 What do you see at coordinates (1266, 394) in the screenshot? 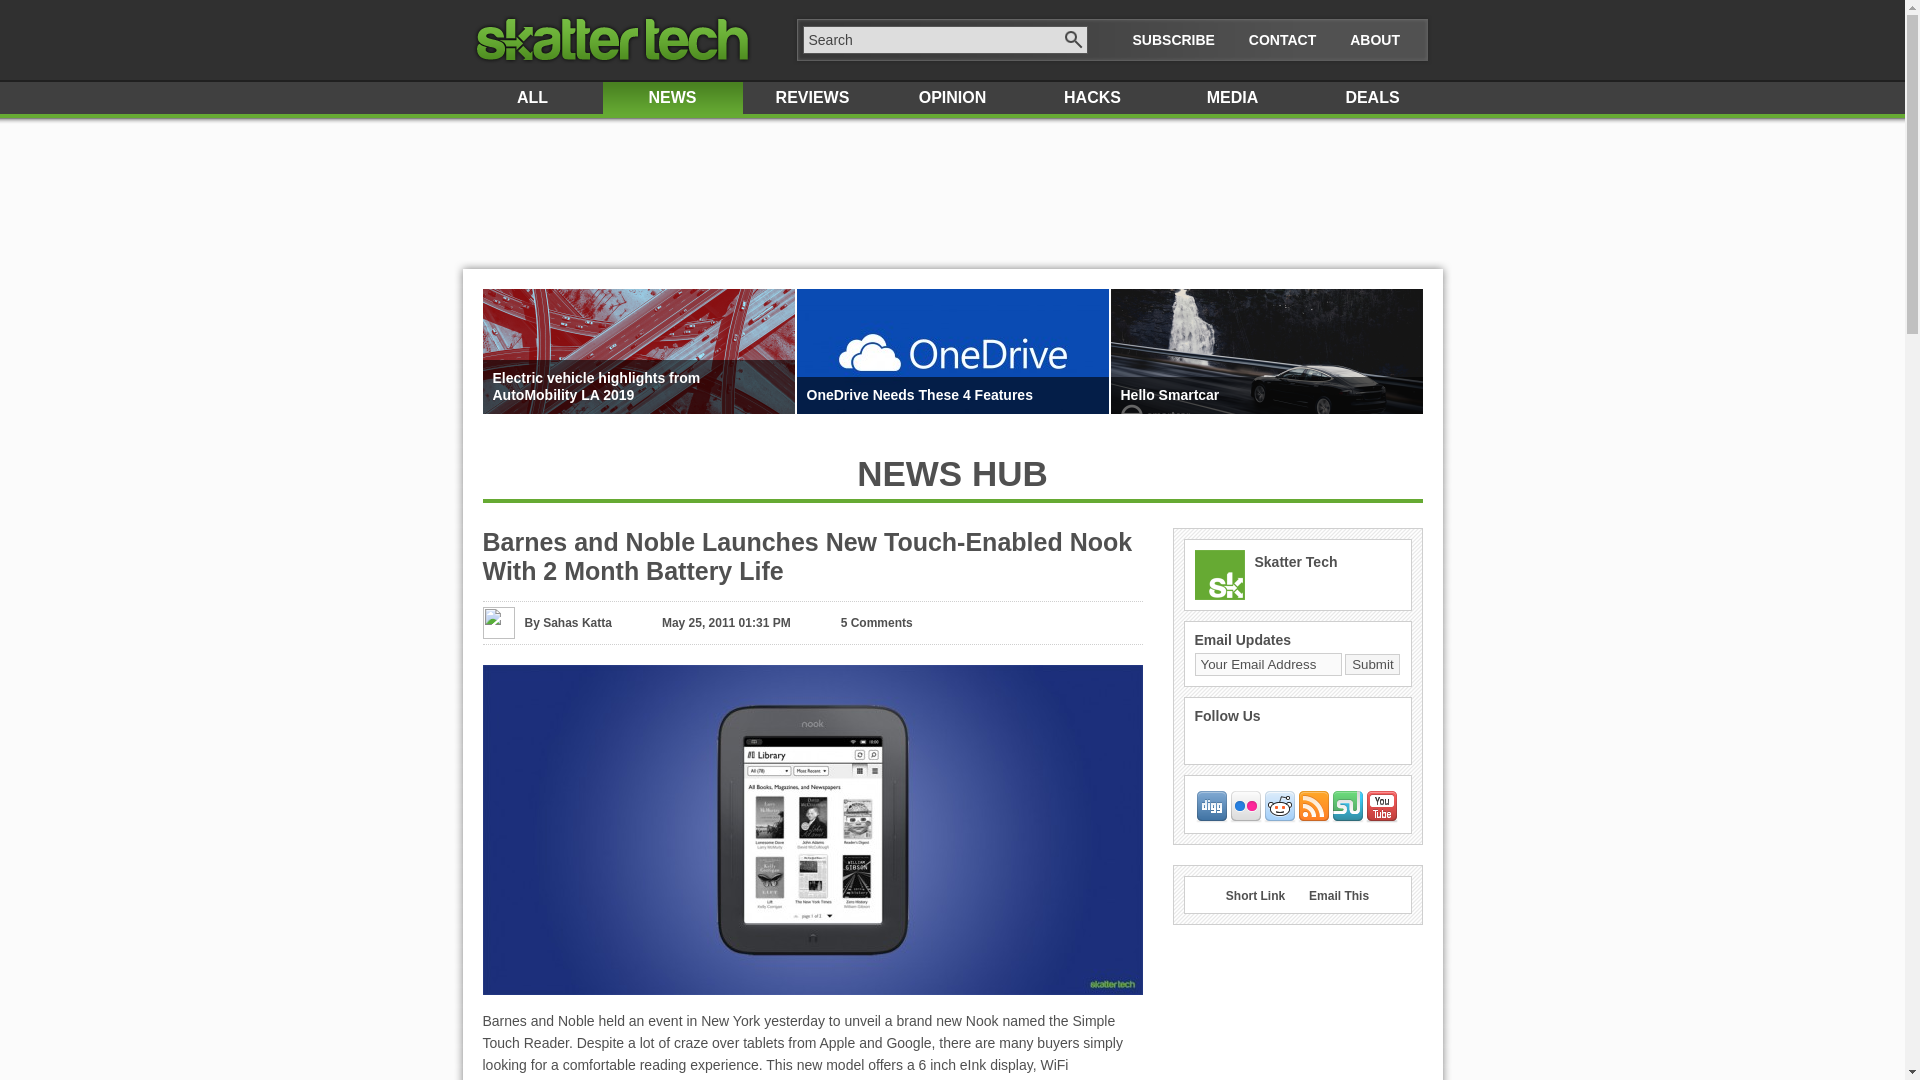
I see `Go To: Hello Smartcar` at bounding box center [1266, 394].